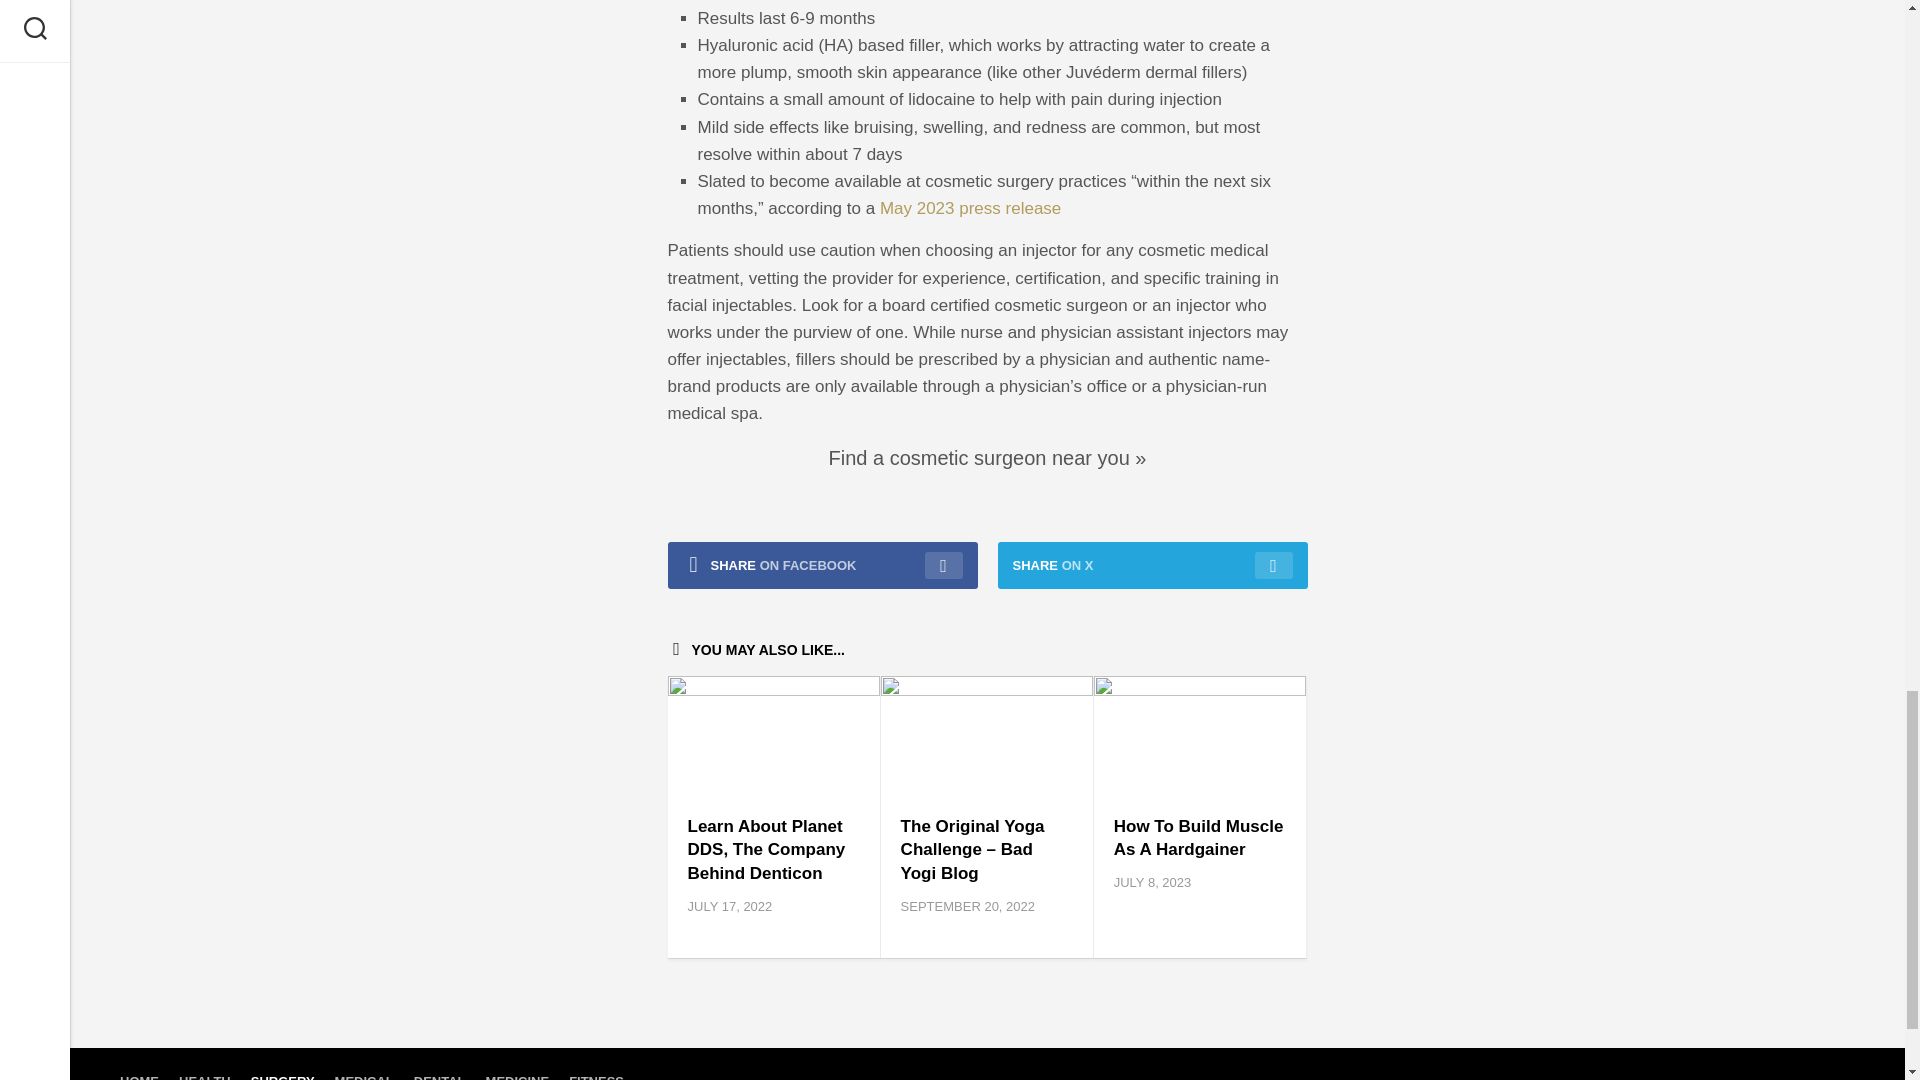 This screenshot has height=1080, width=1920. I want to click on HOME, so click(139, 1076).